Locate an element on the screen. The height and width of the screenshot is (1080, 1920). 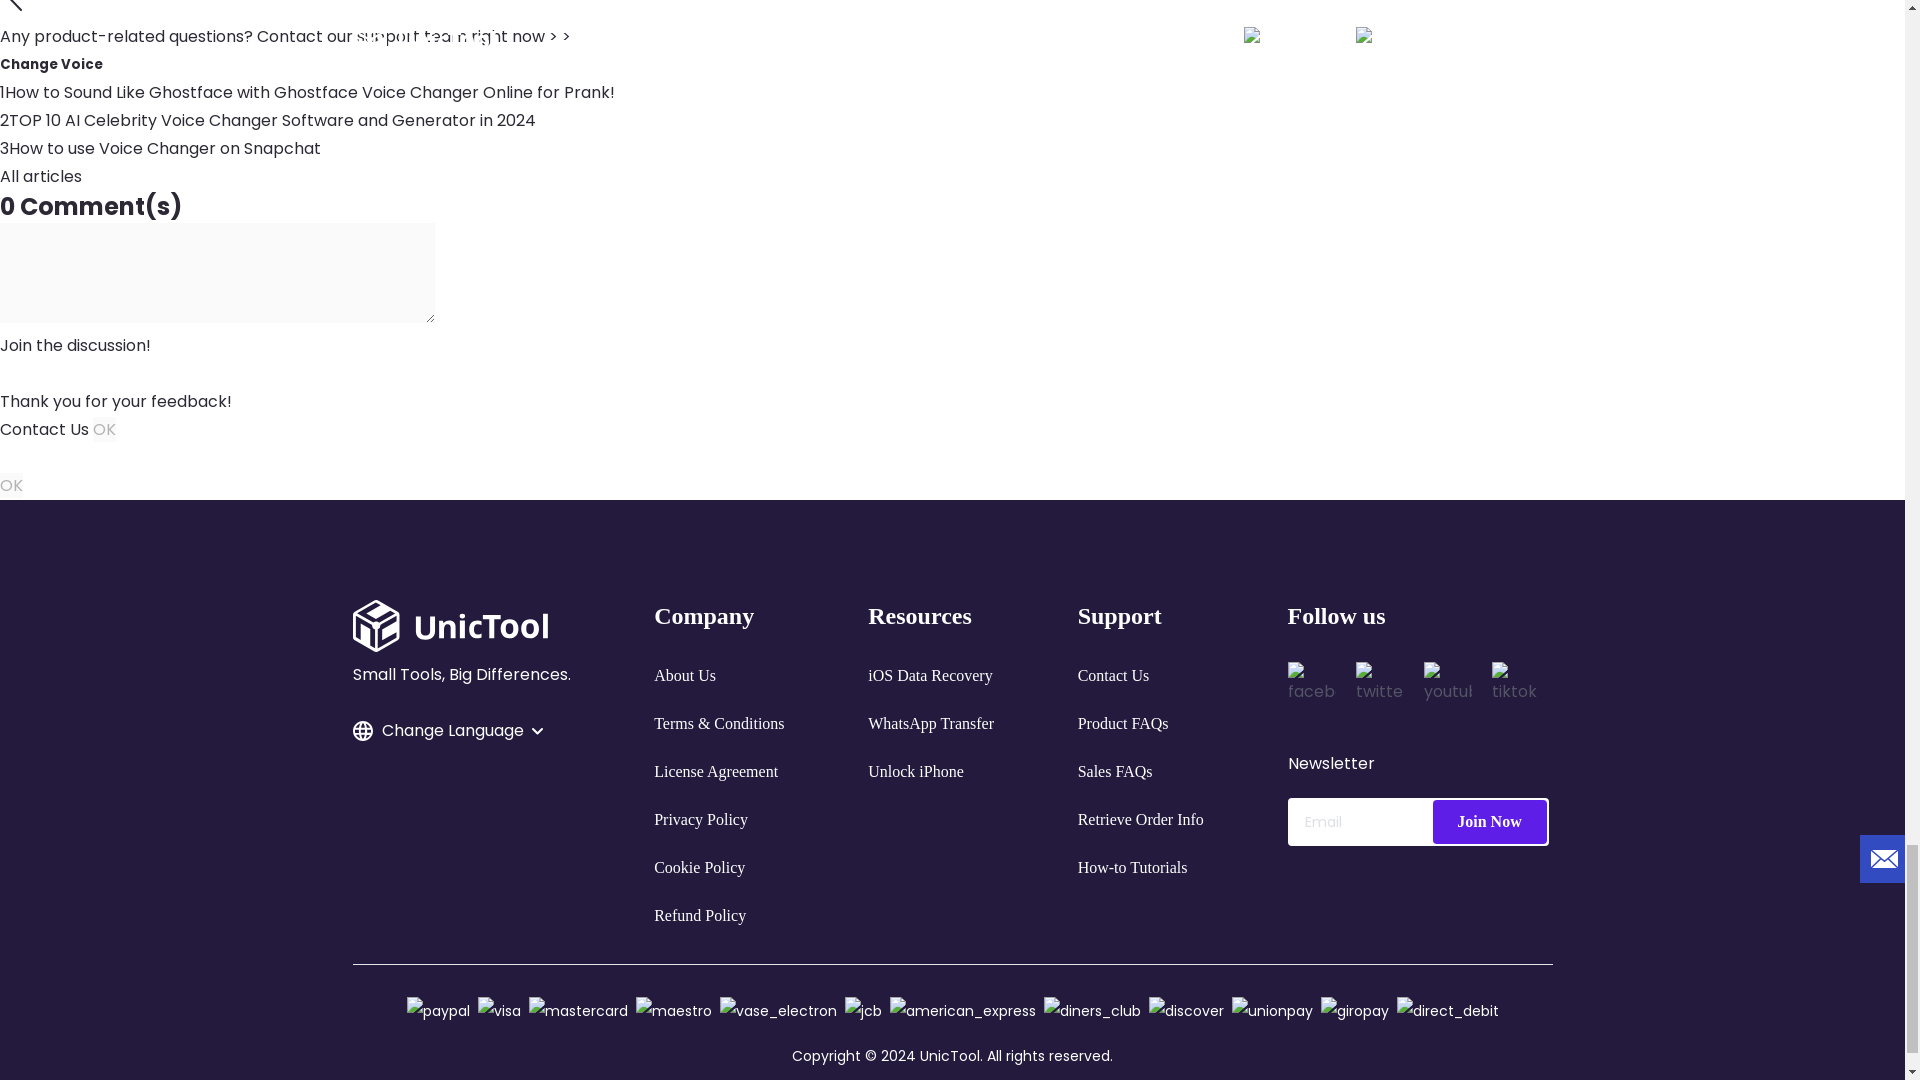
twitter is located at coordinates (1379, 686).